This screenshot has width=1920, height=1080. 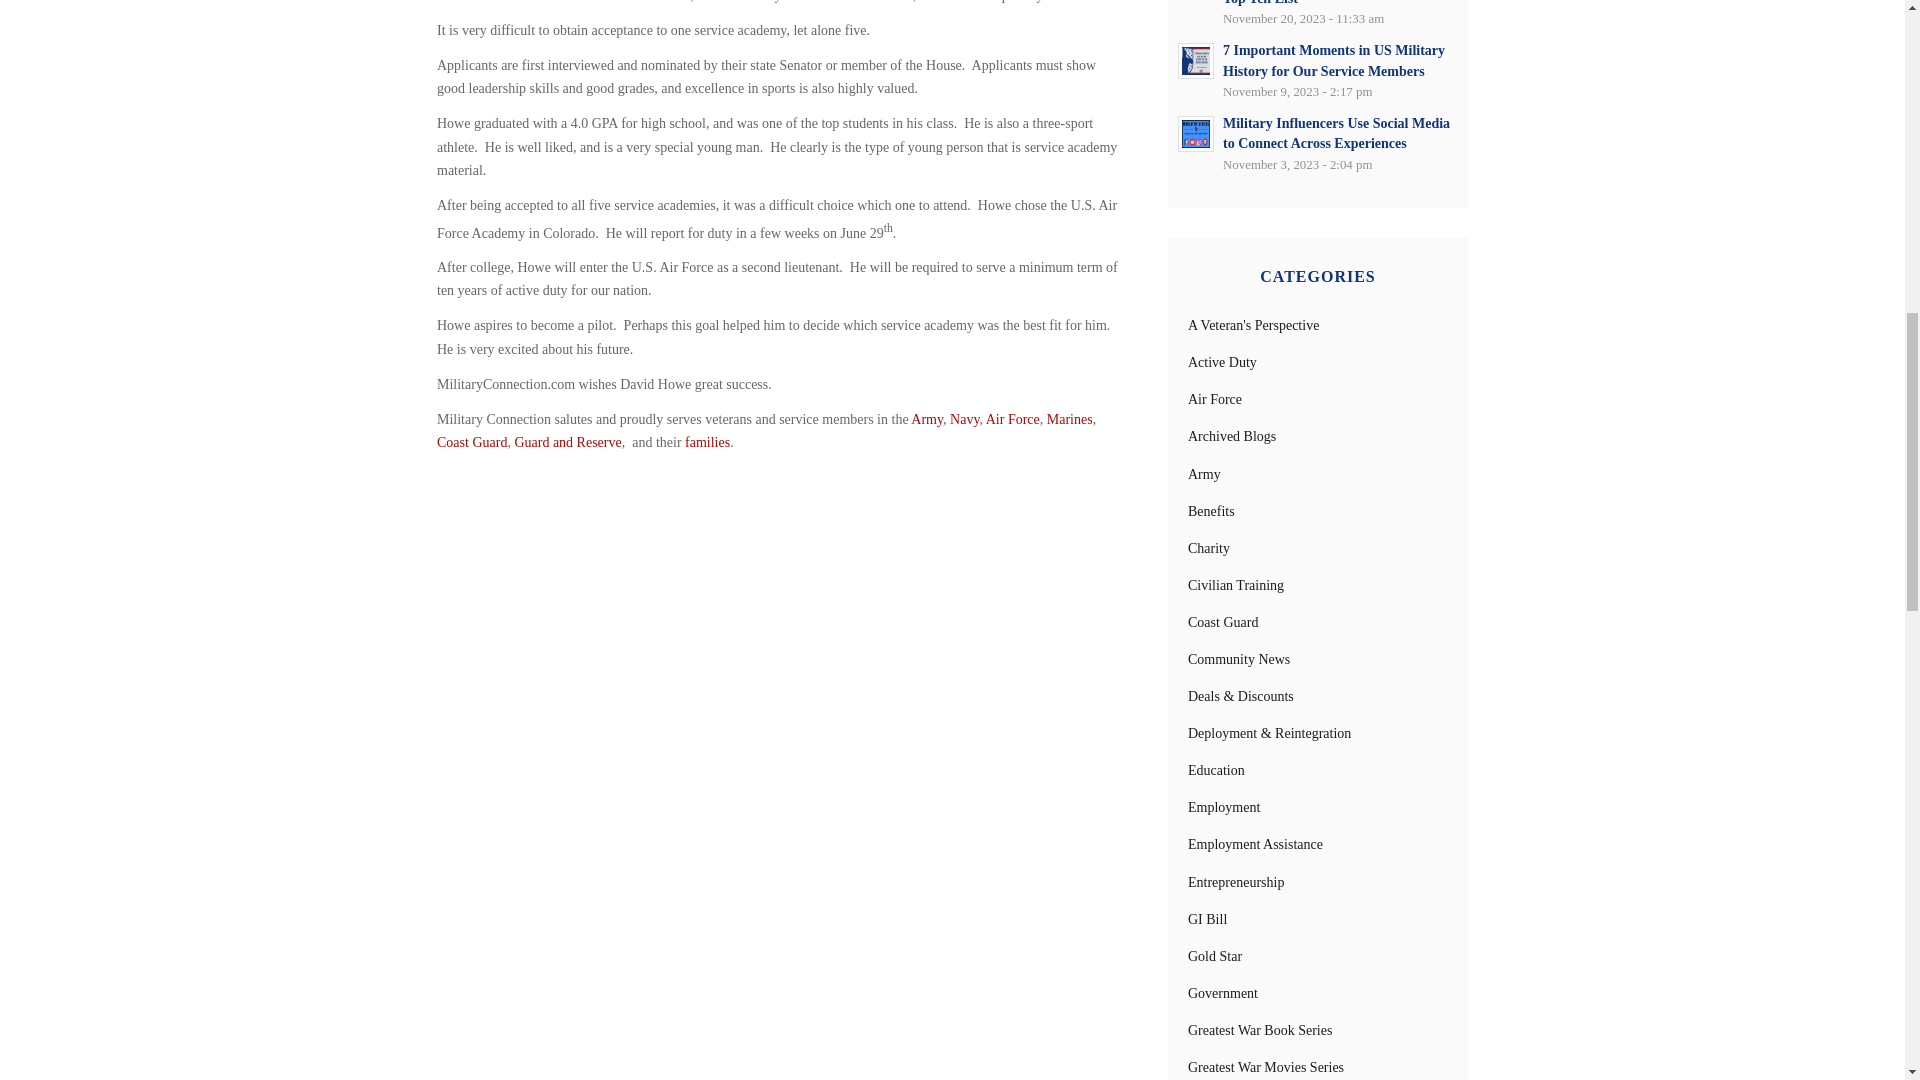 I want to click on families, so click(x=707, y=442).